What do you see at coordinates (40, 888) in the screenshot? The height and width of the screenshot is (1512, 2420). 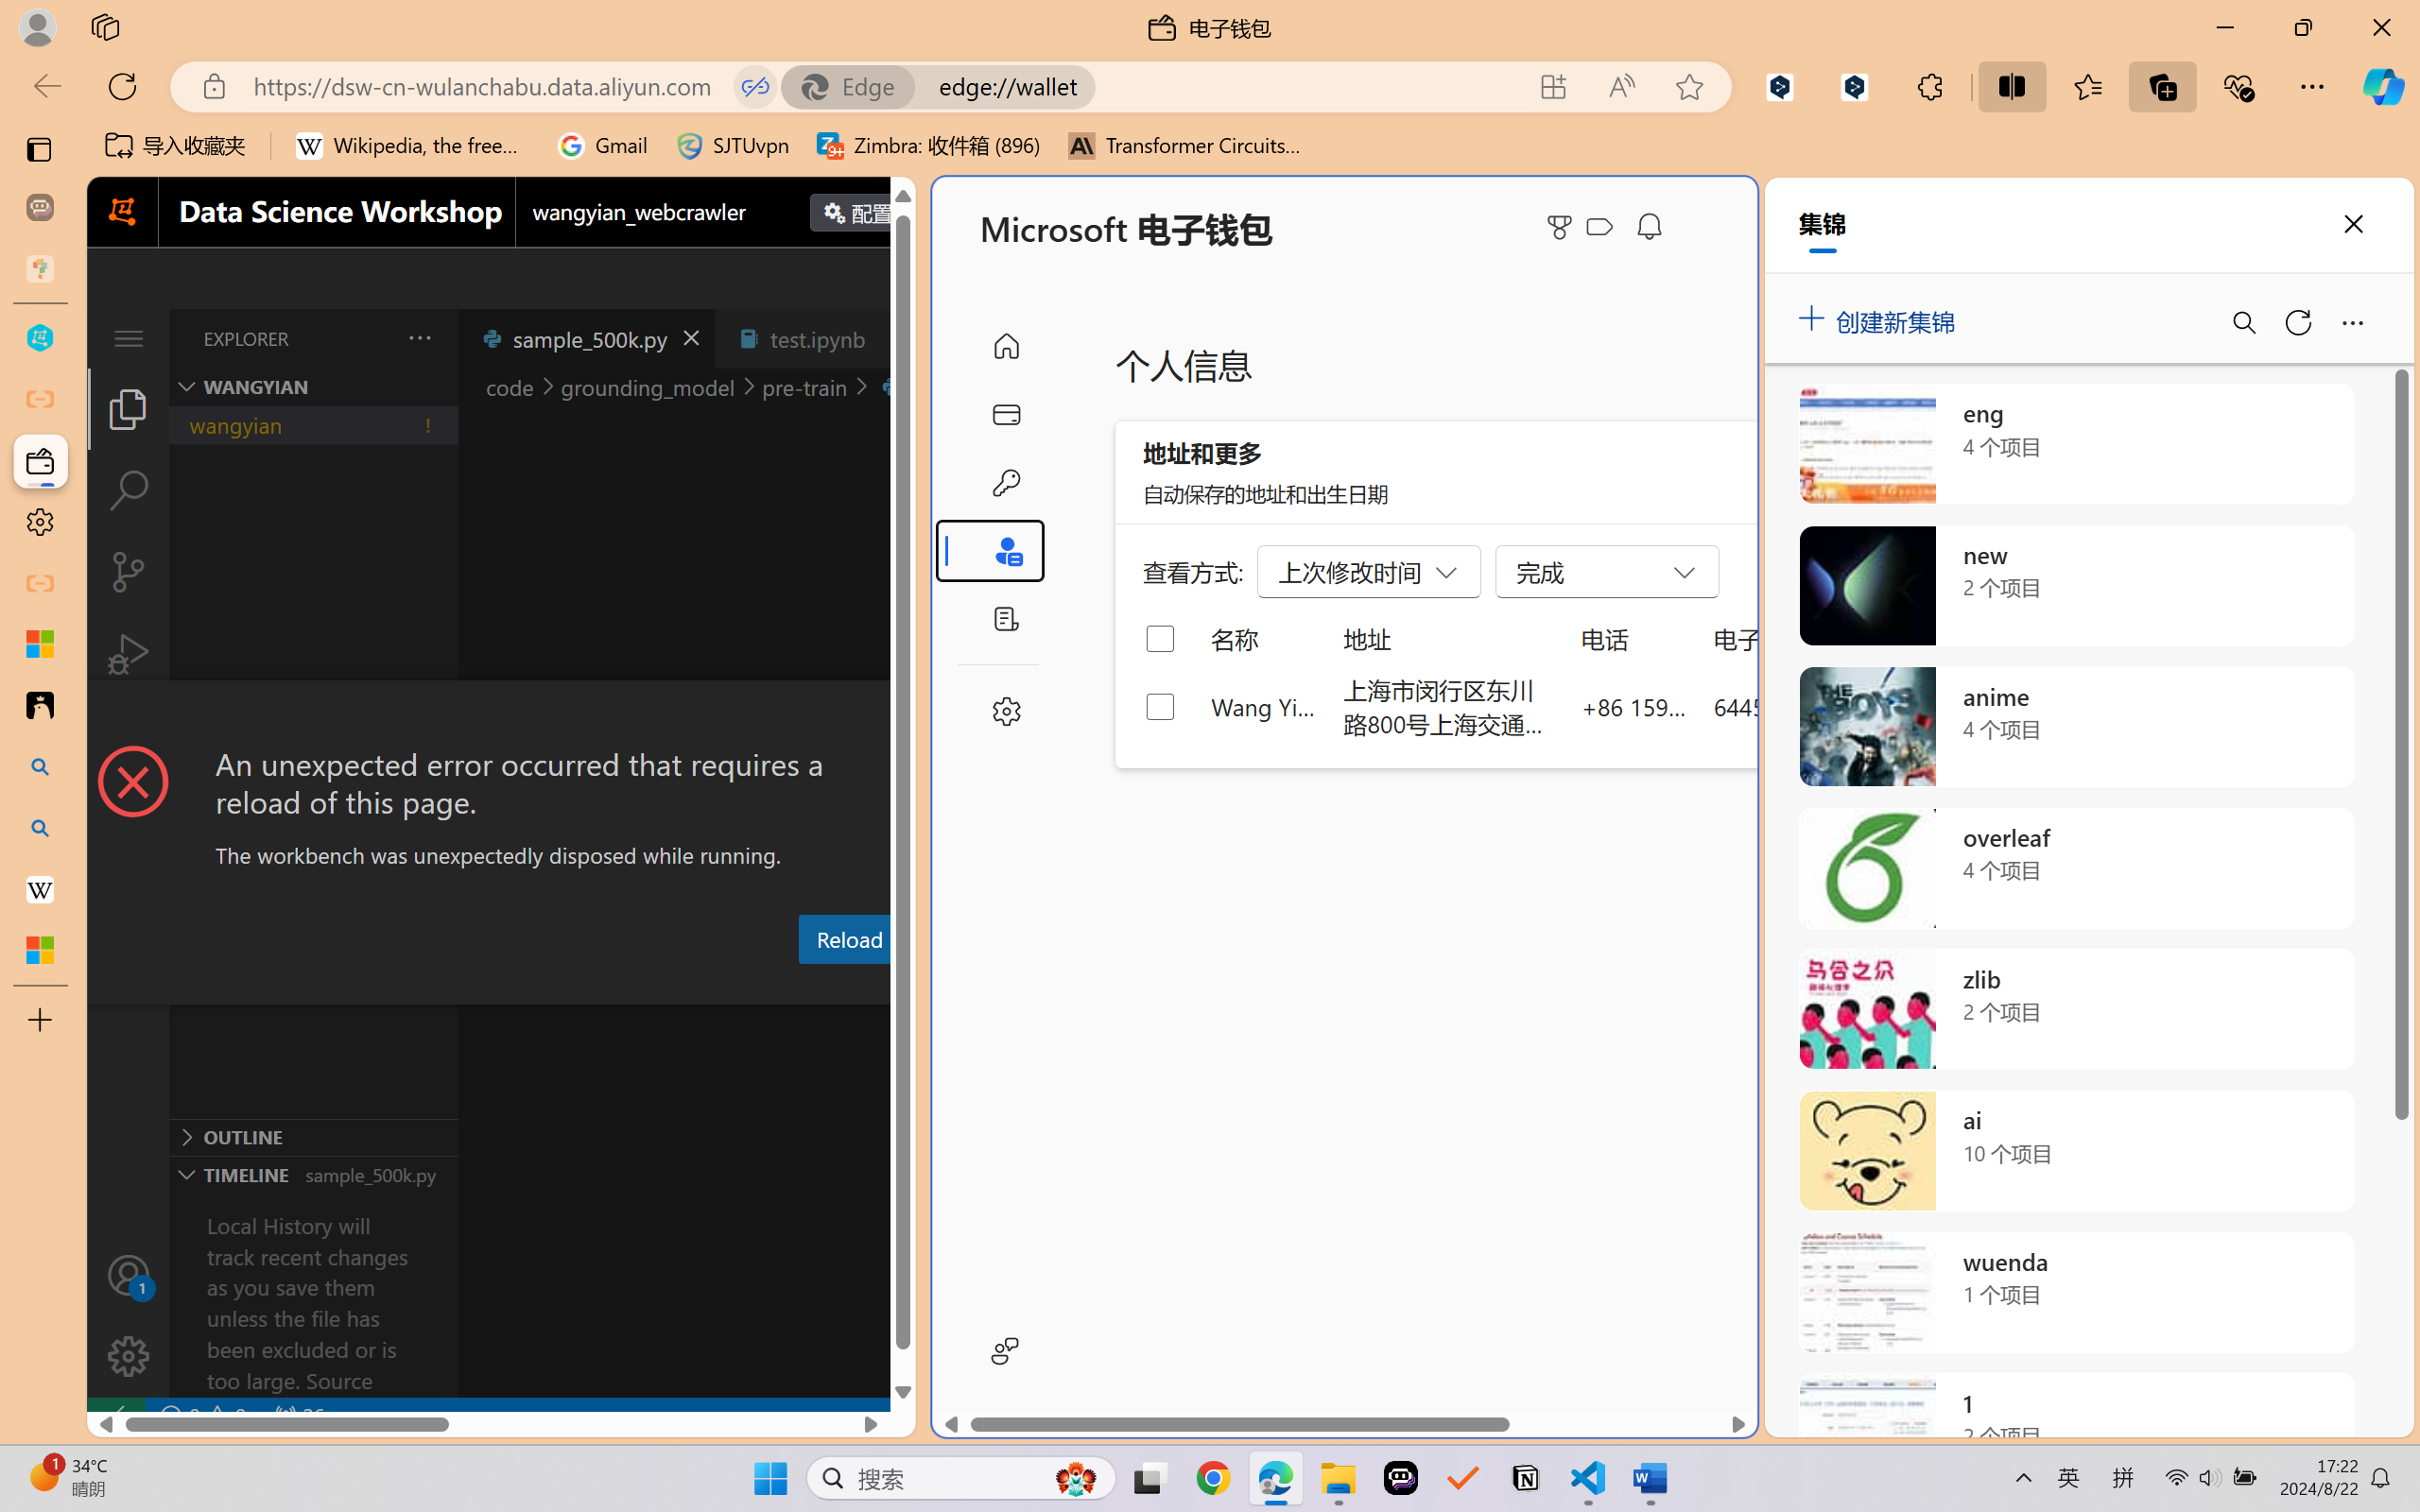 I see `Earth - Wikipedia` at bounding box center [40, 888].